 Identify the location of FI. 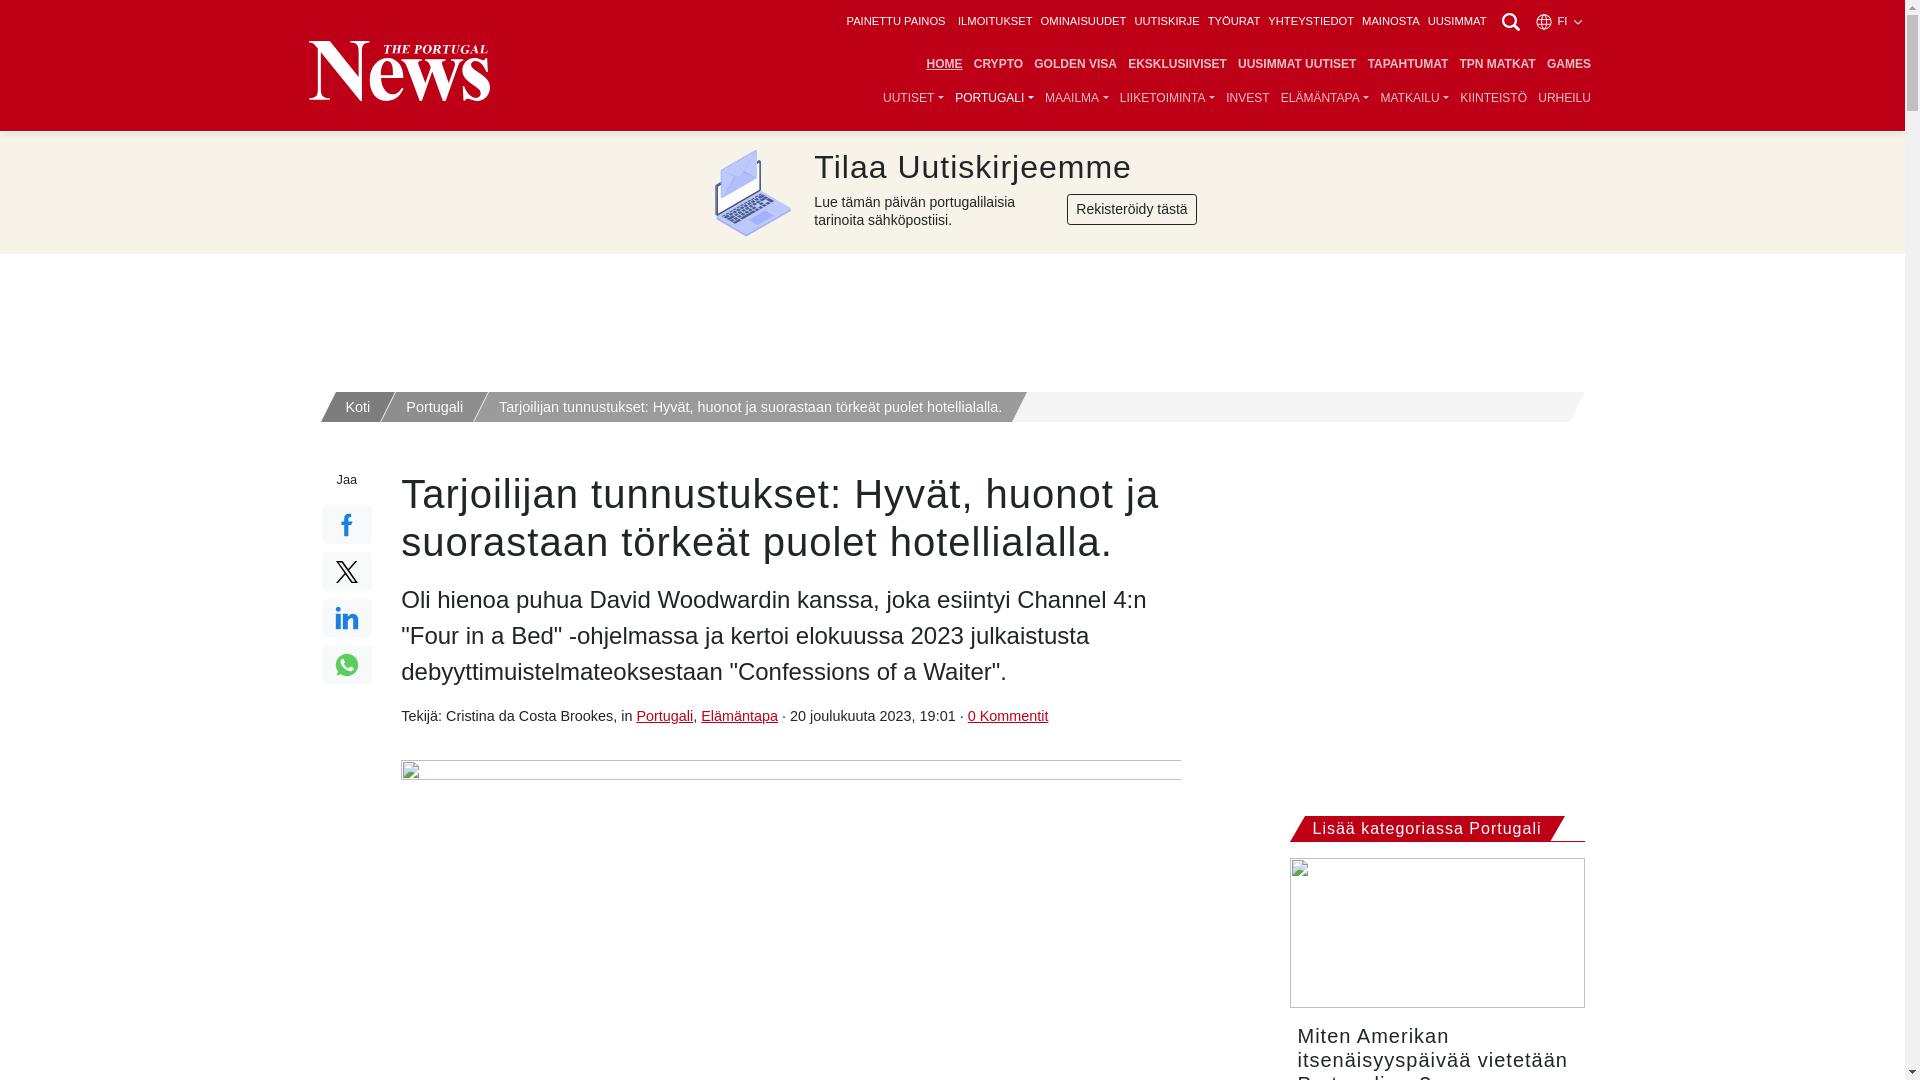
(1559, 21).